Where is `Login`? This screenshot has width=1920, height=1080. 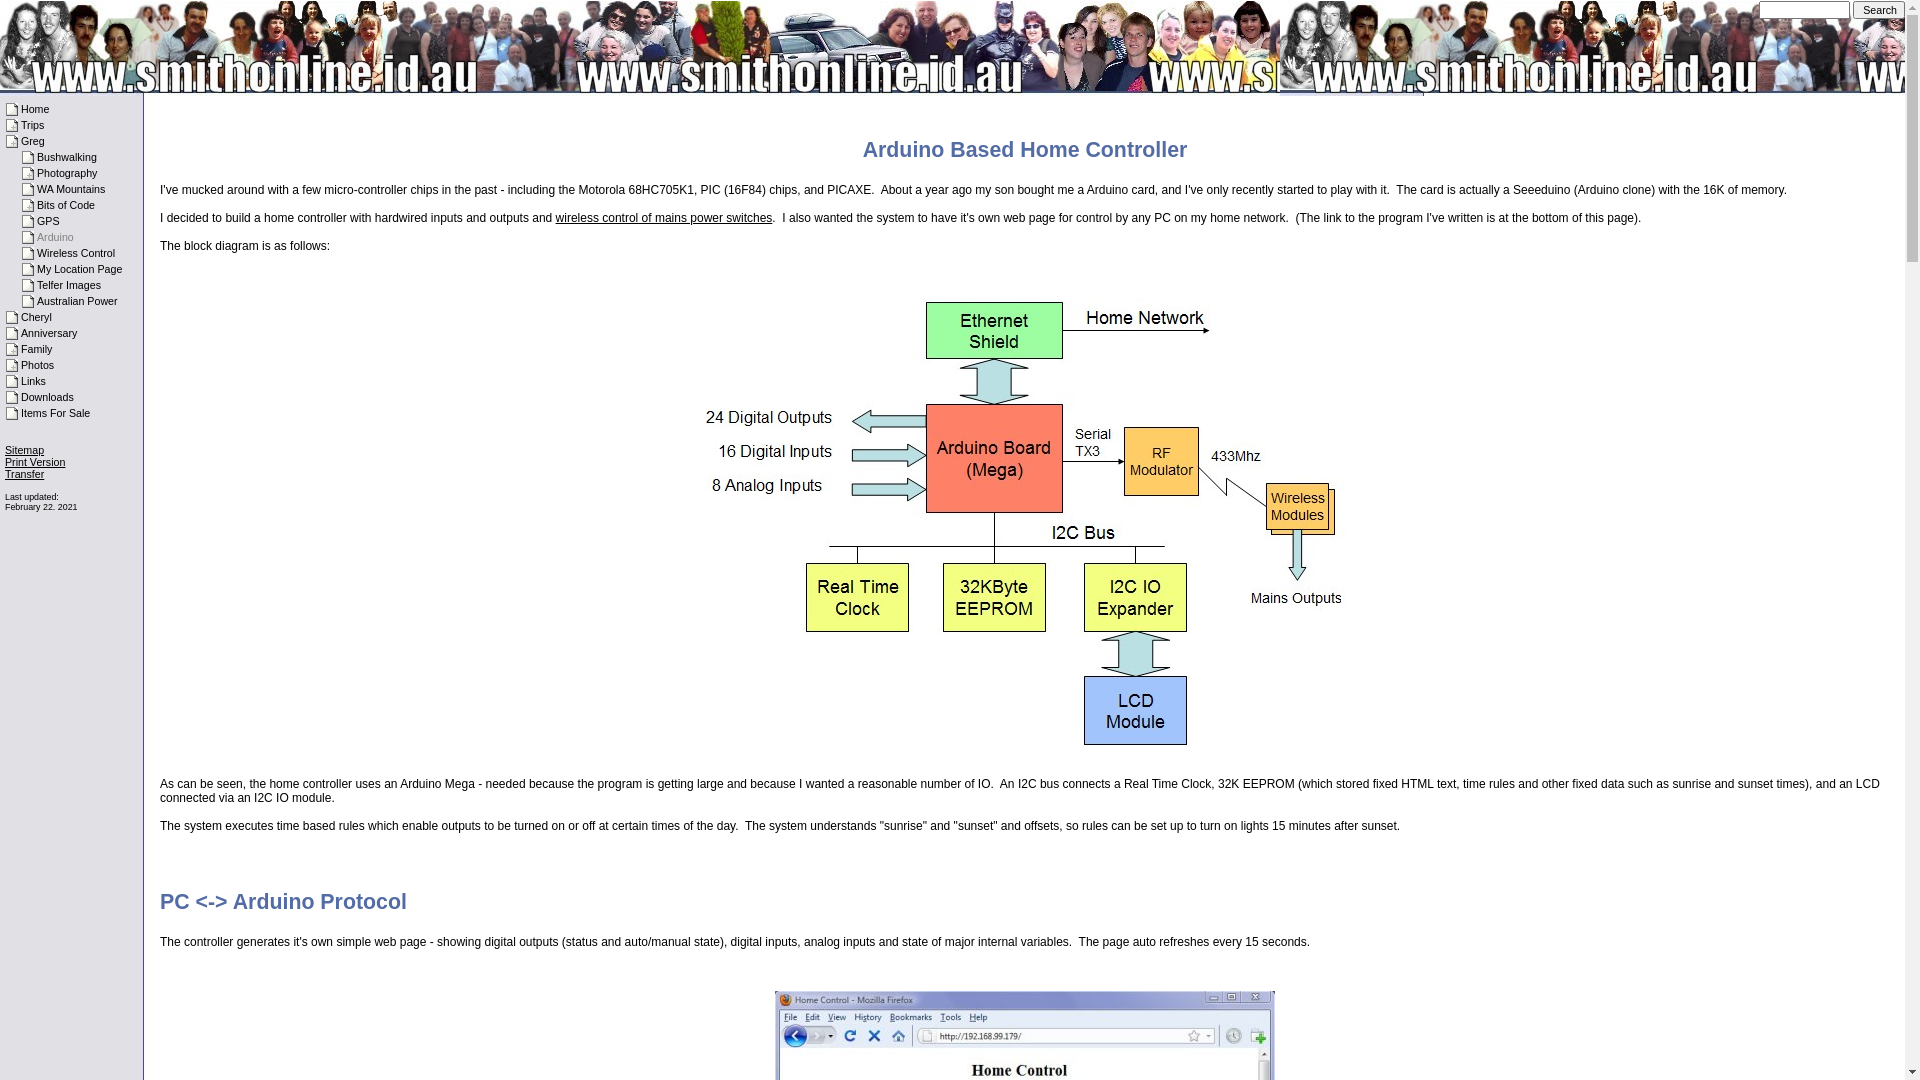 Login is located at coordinates (18, 486).